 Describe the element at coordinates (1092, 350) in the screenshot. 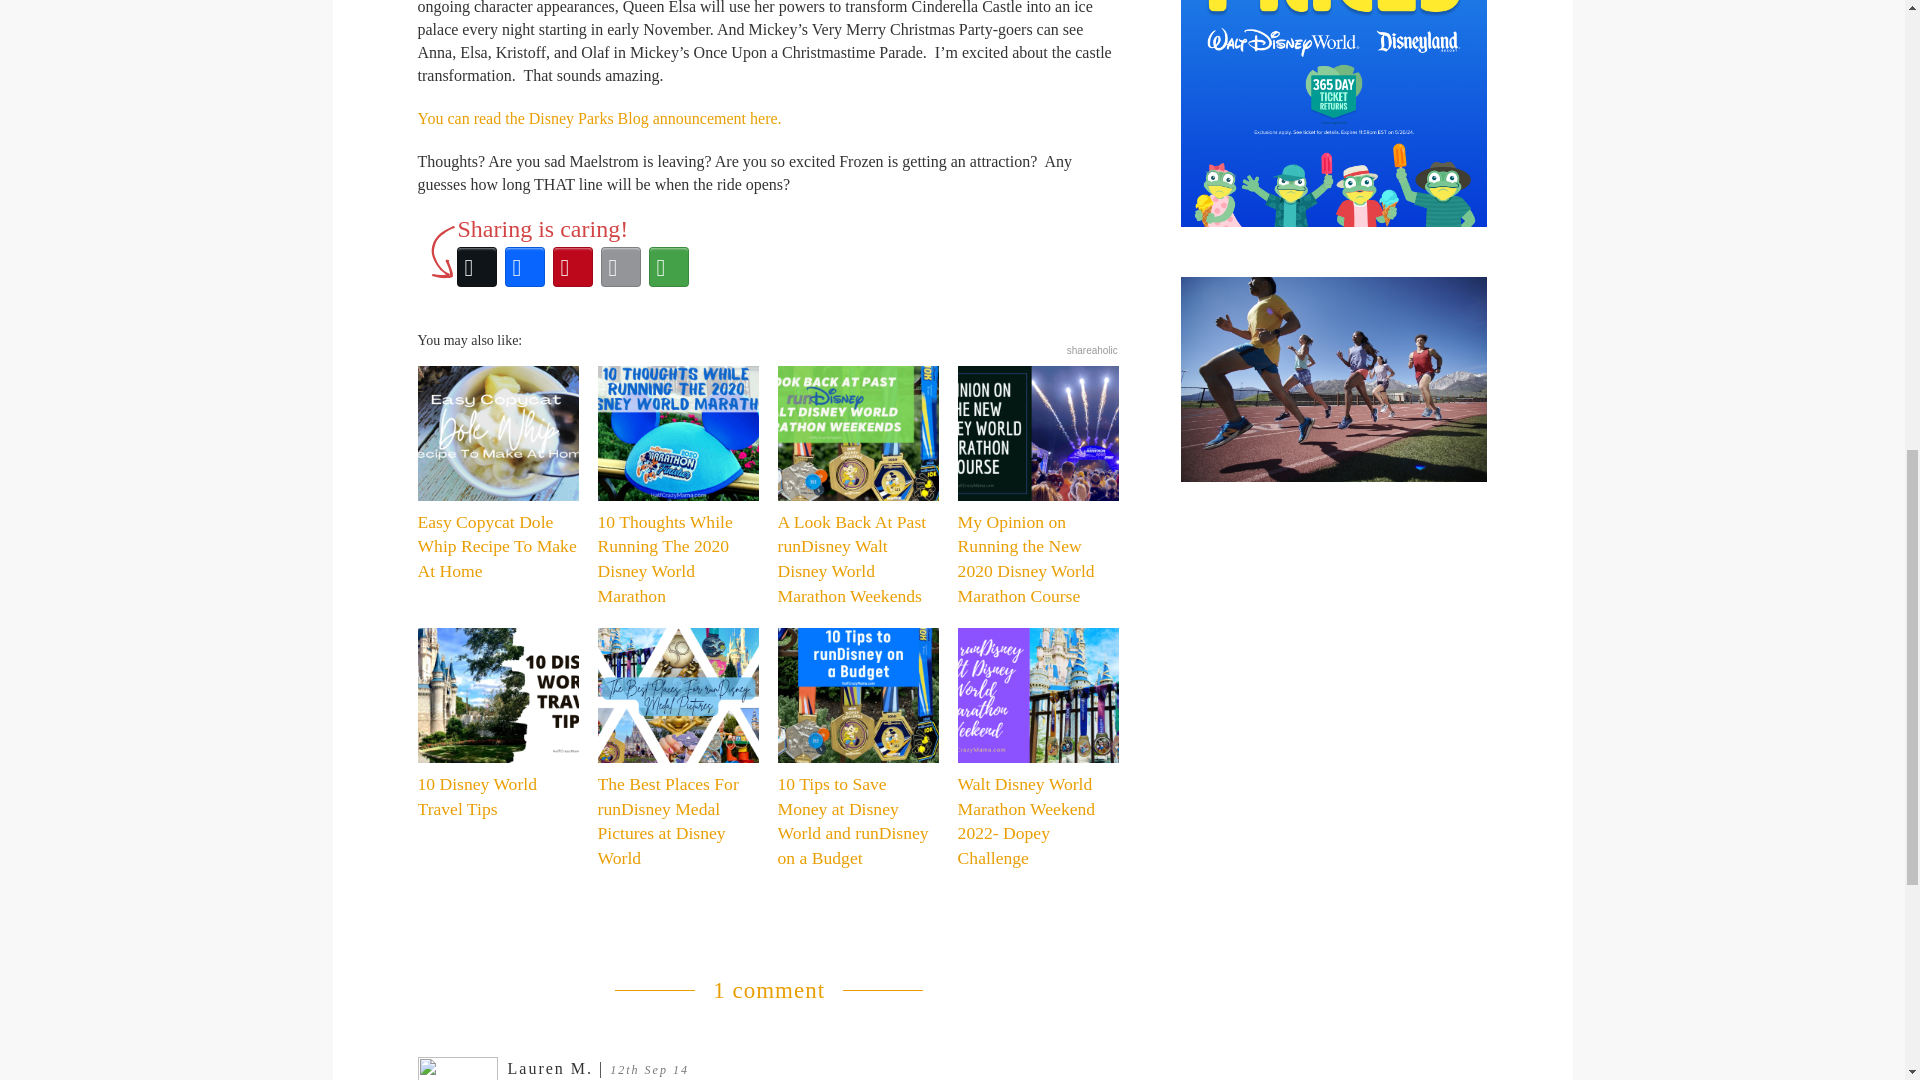

I see `shareaholic` at that location.